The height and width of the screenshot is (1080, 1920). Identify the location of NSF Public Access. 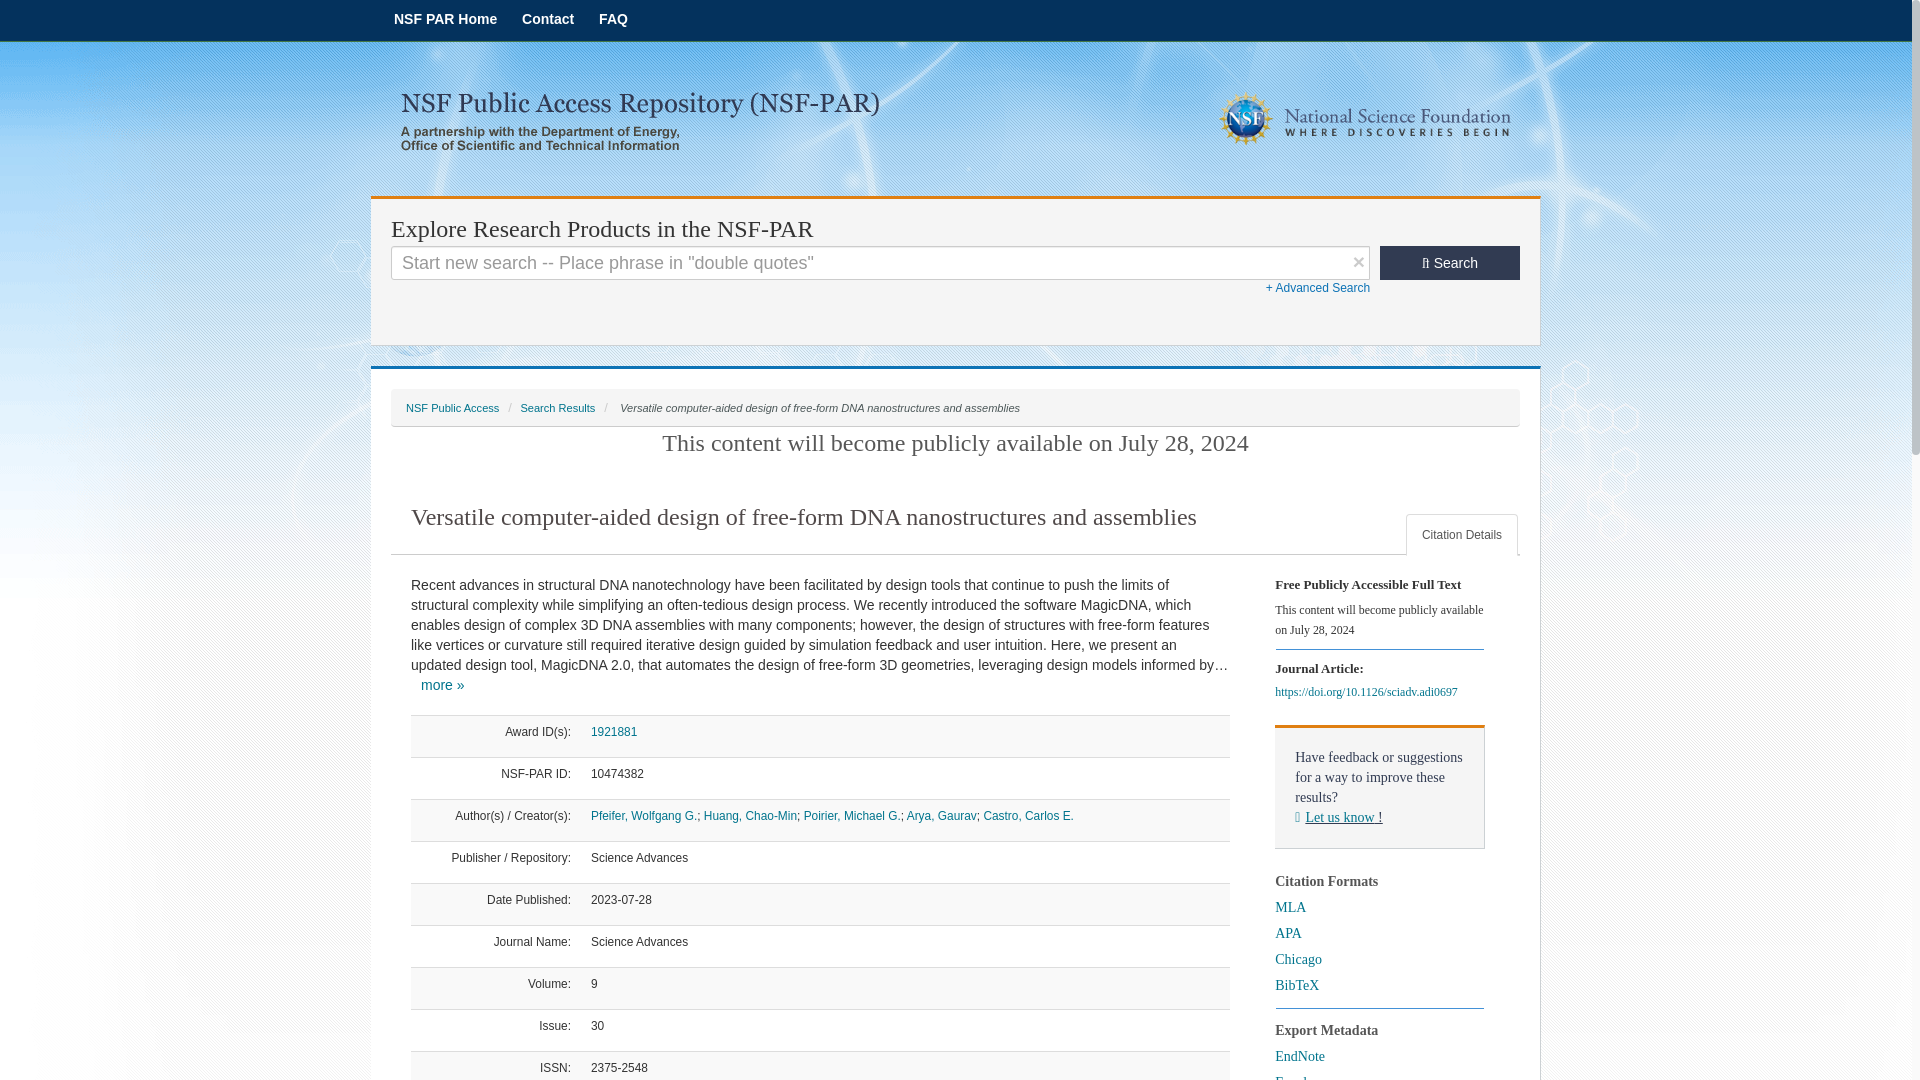
(452, 407).